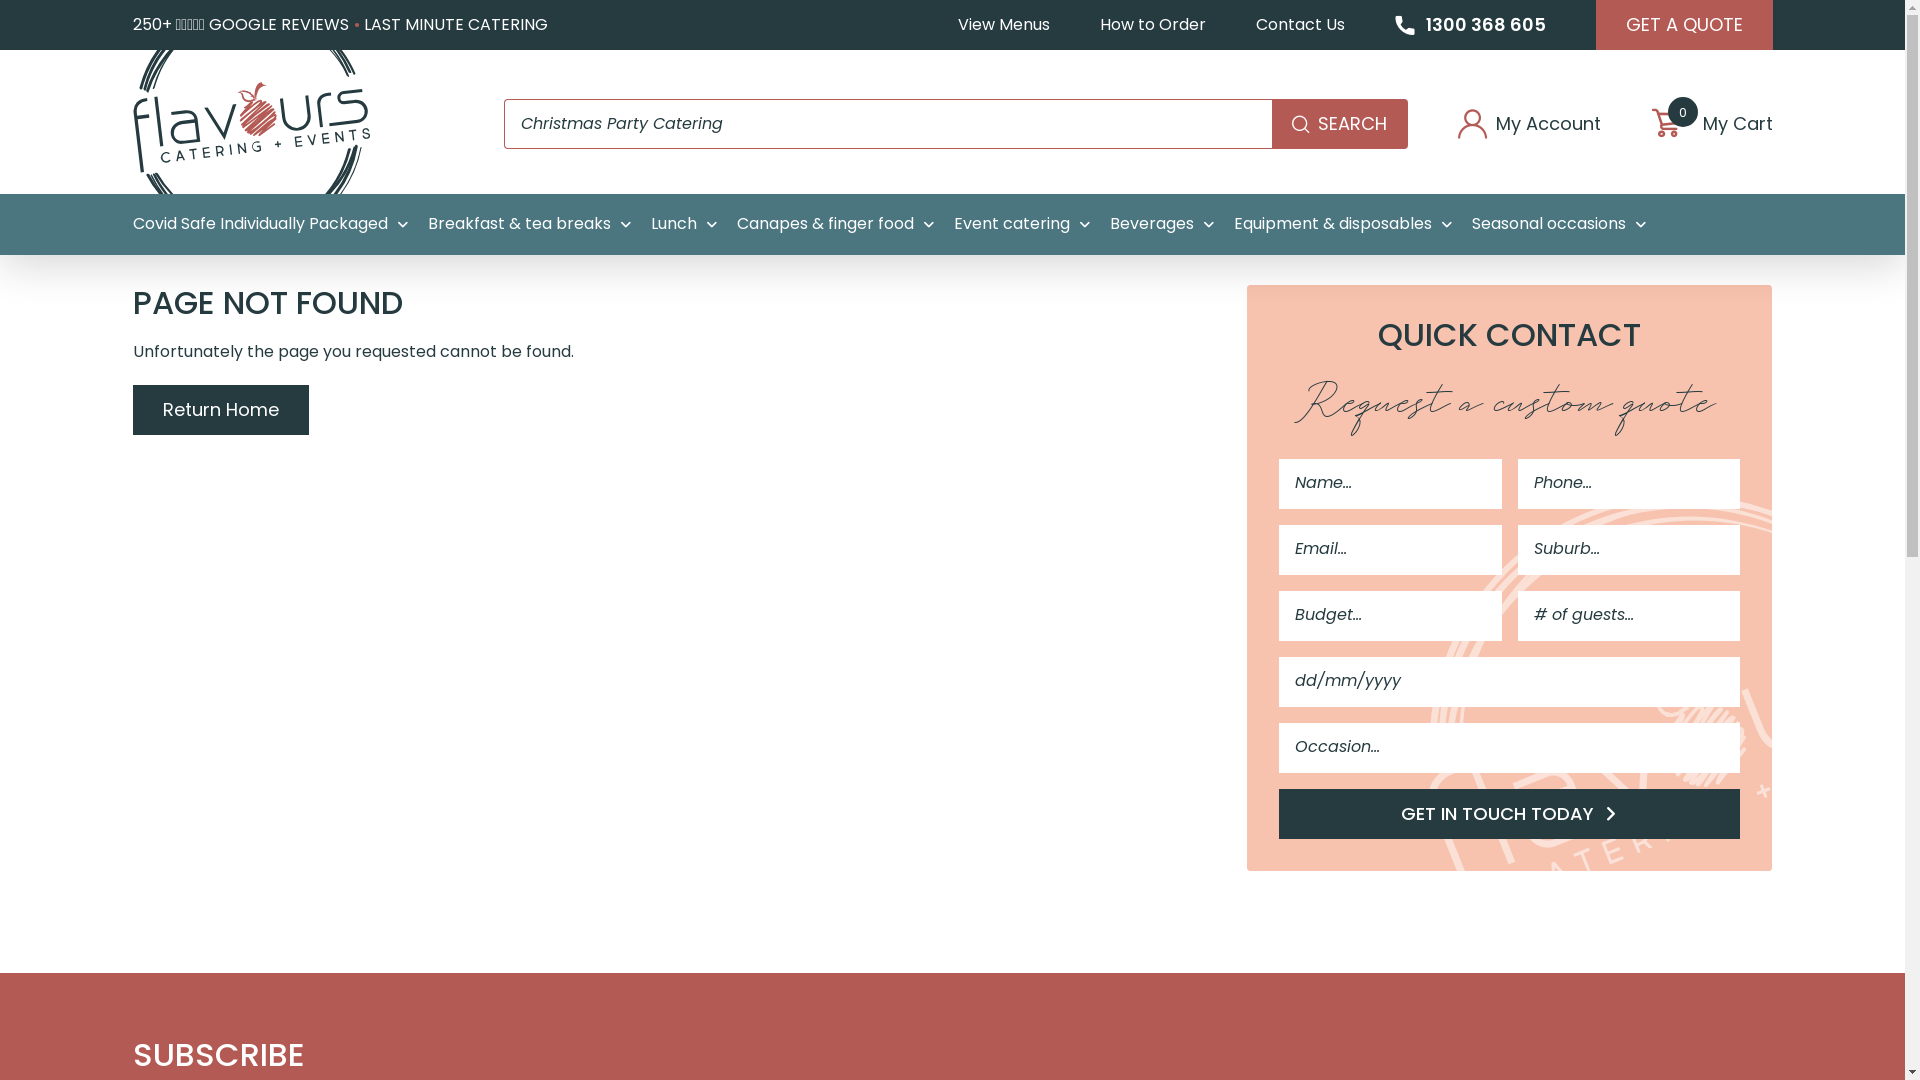  What do you see at coordinates (1004, 25) in the screenshot?
I see `View Menus` at bounding box center [1004, 25].